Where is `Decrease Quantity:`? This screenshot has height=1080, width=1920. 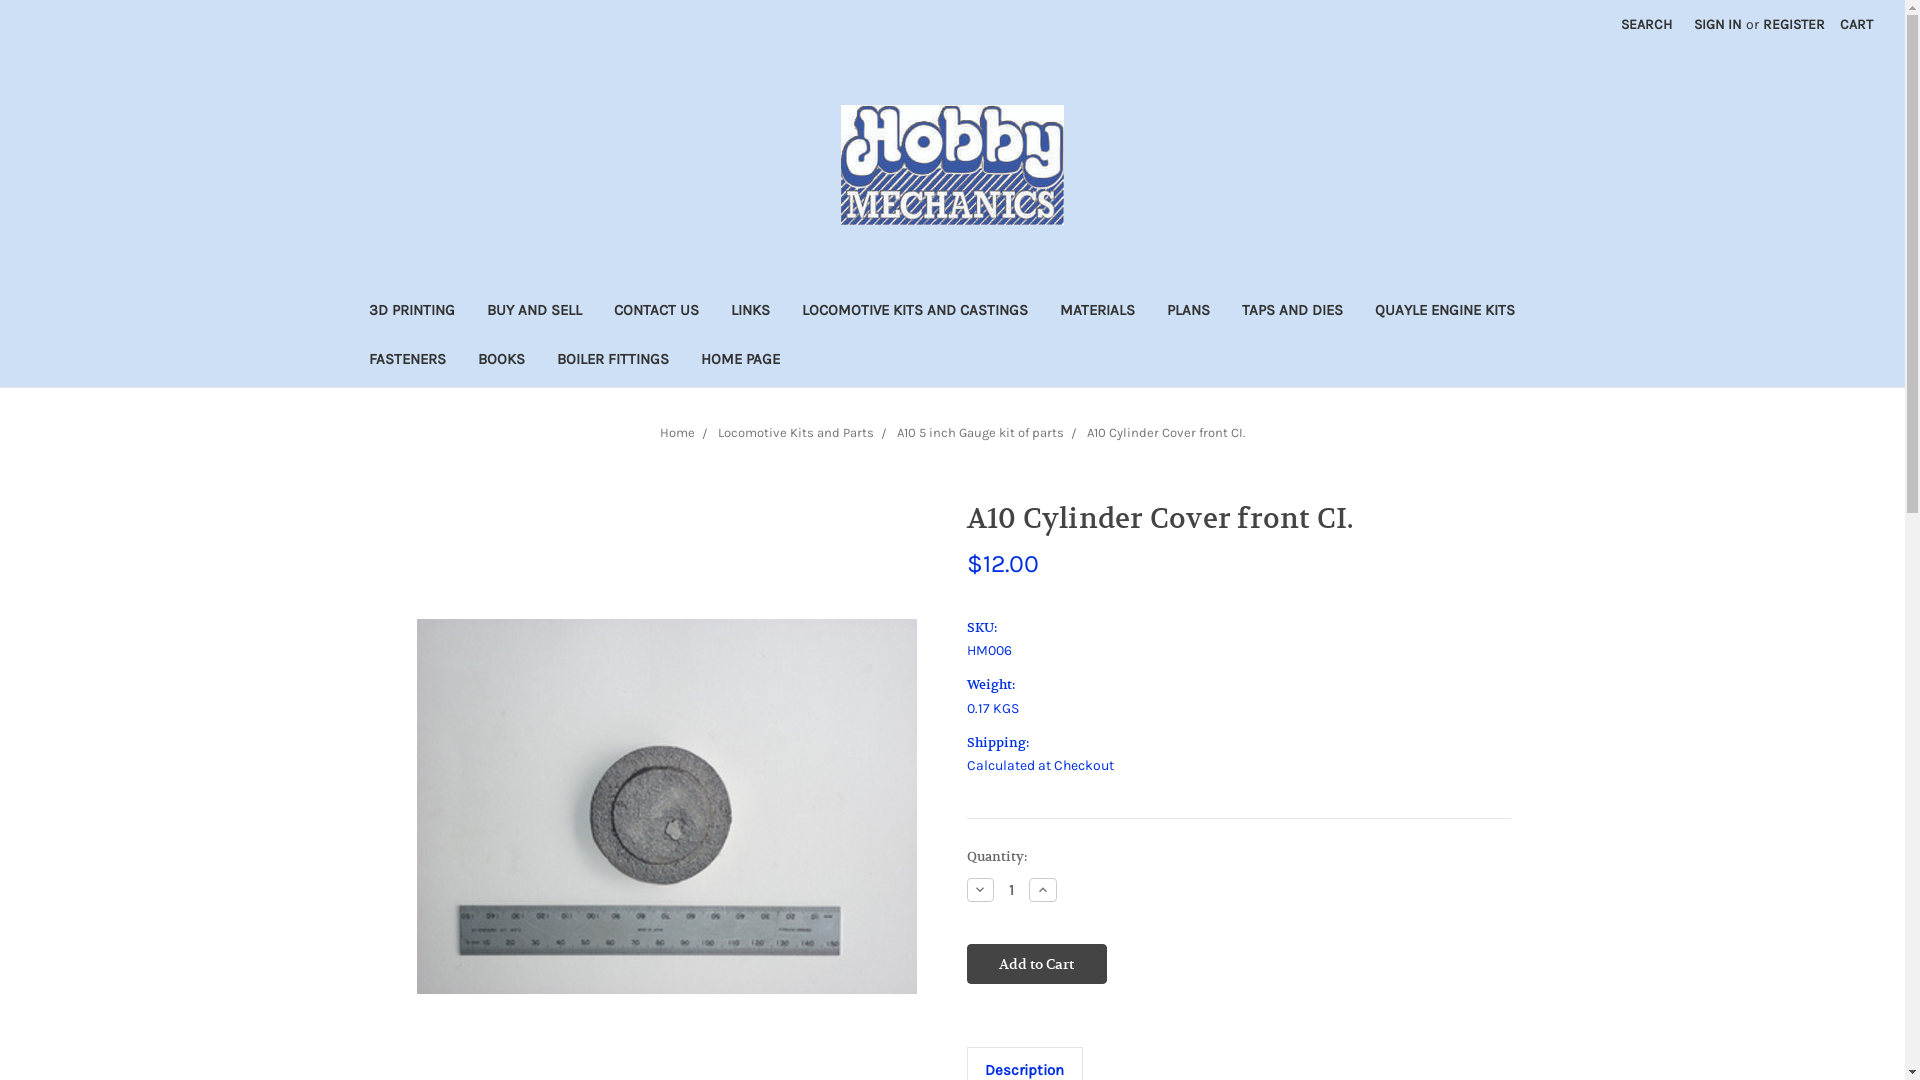 Decrease Quantity: is located at coordinates (980, 890).